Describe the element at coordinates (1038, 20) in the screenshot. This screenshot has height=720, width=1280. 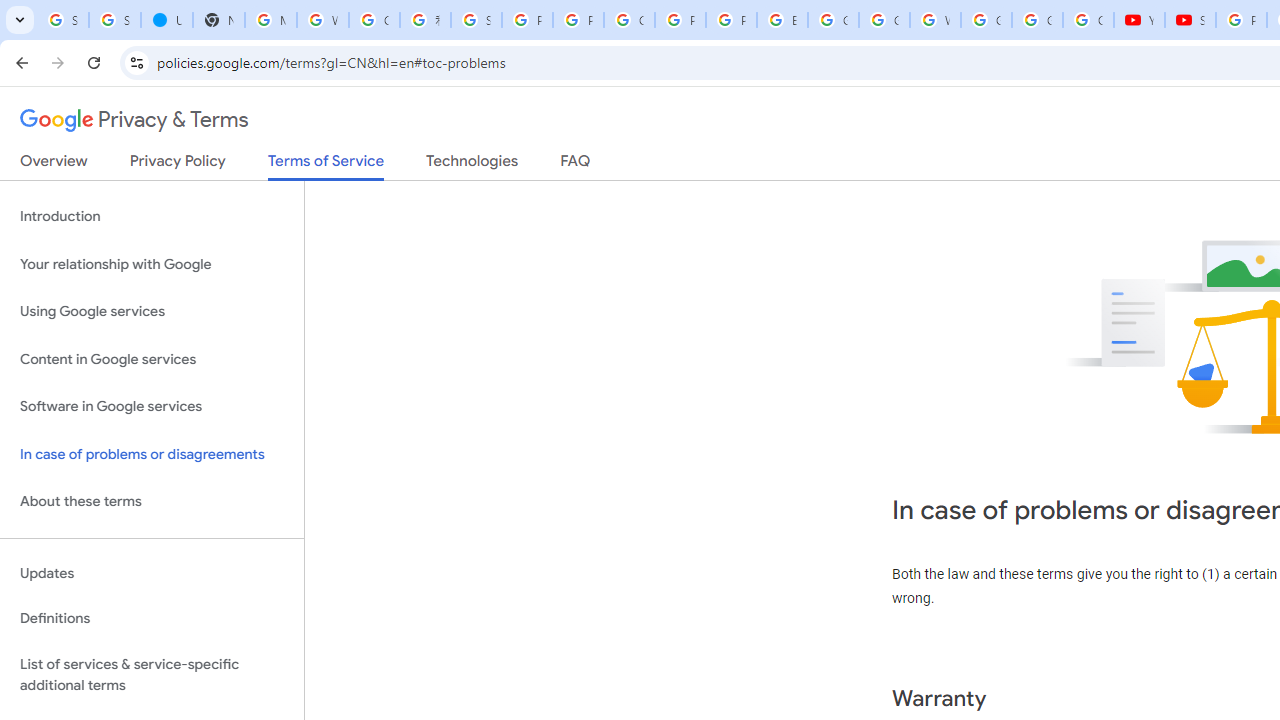
I see `Google Account` at that location.